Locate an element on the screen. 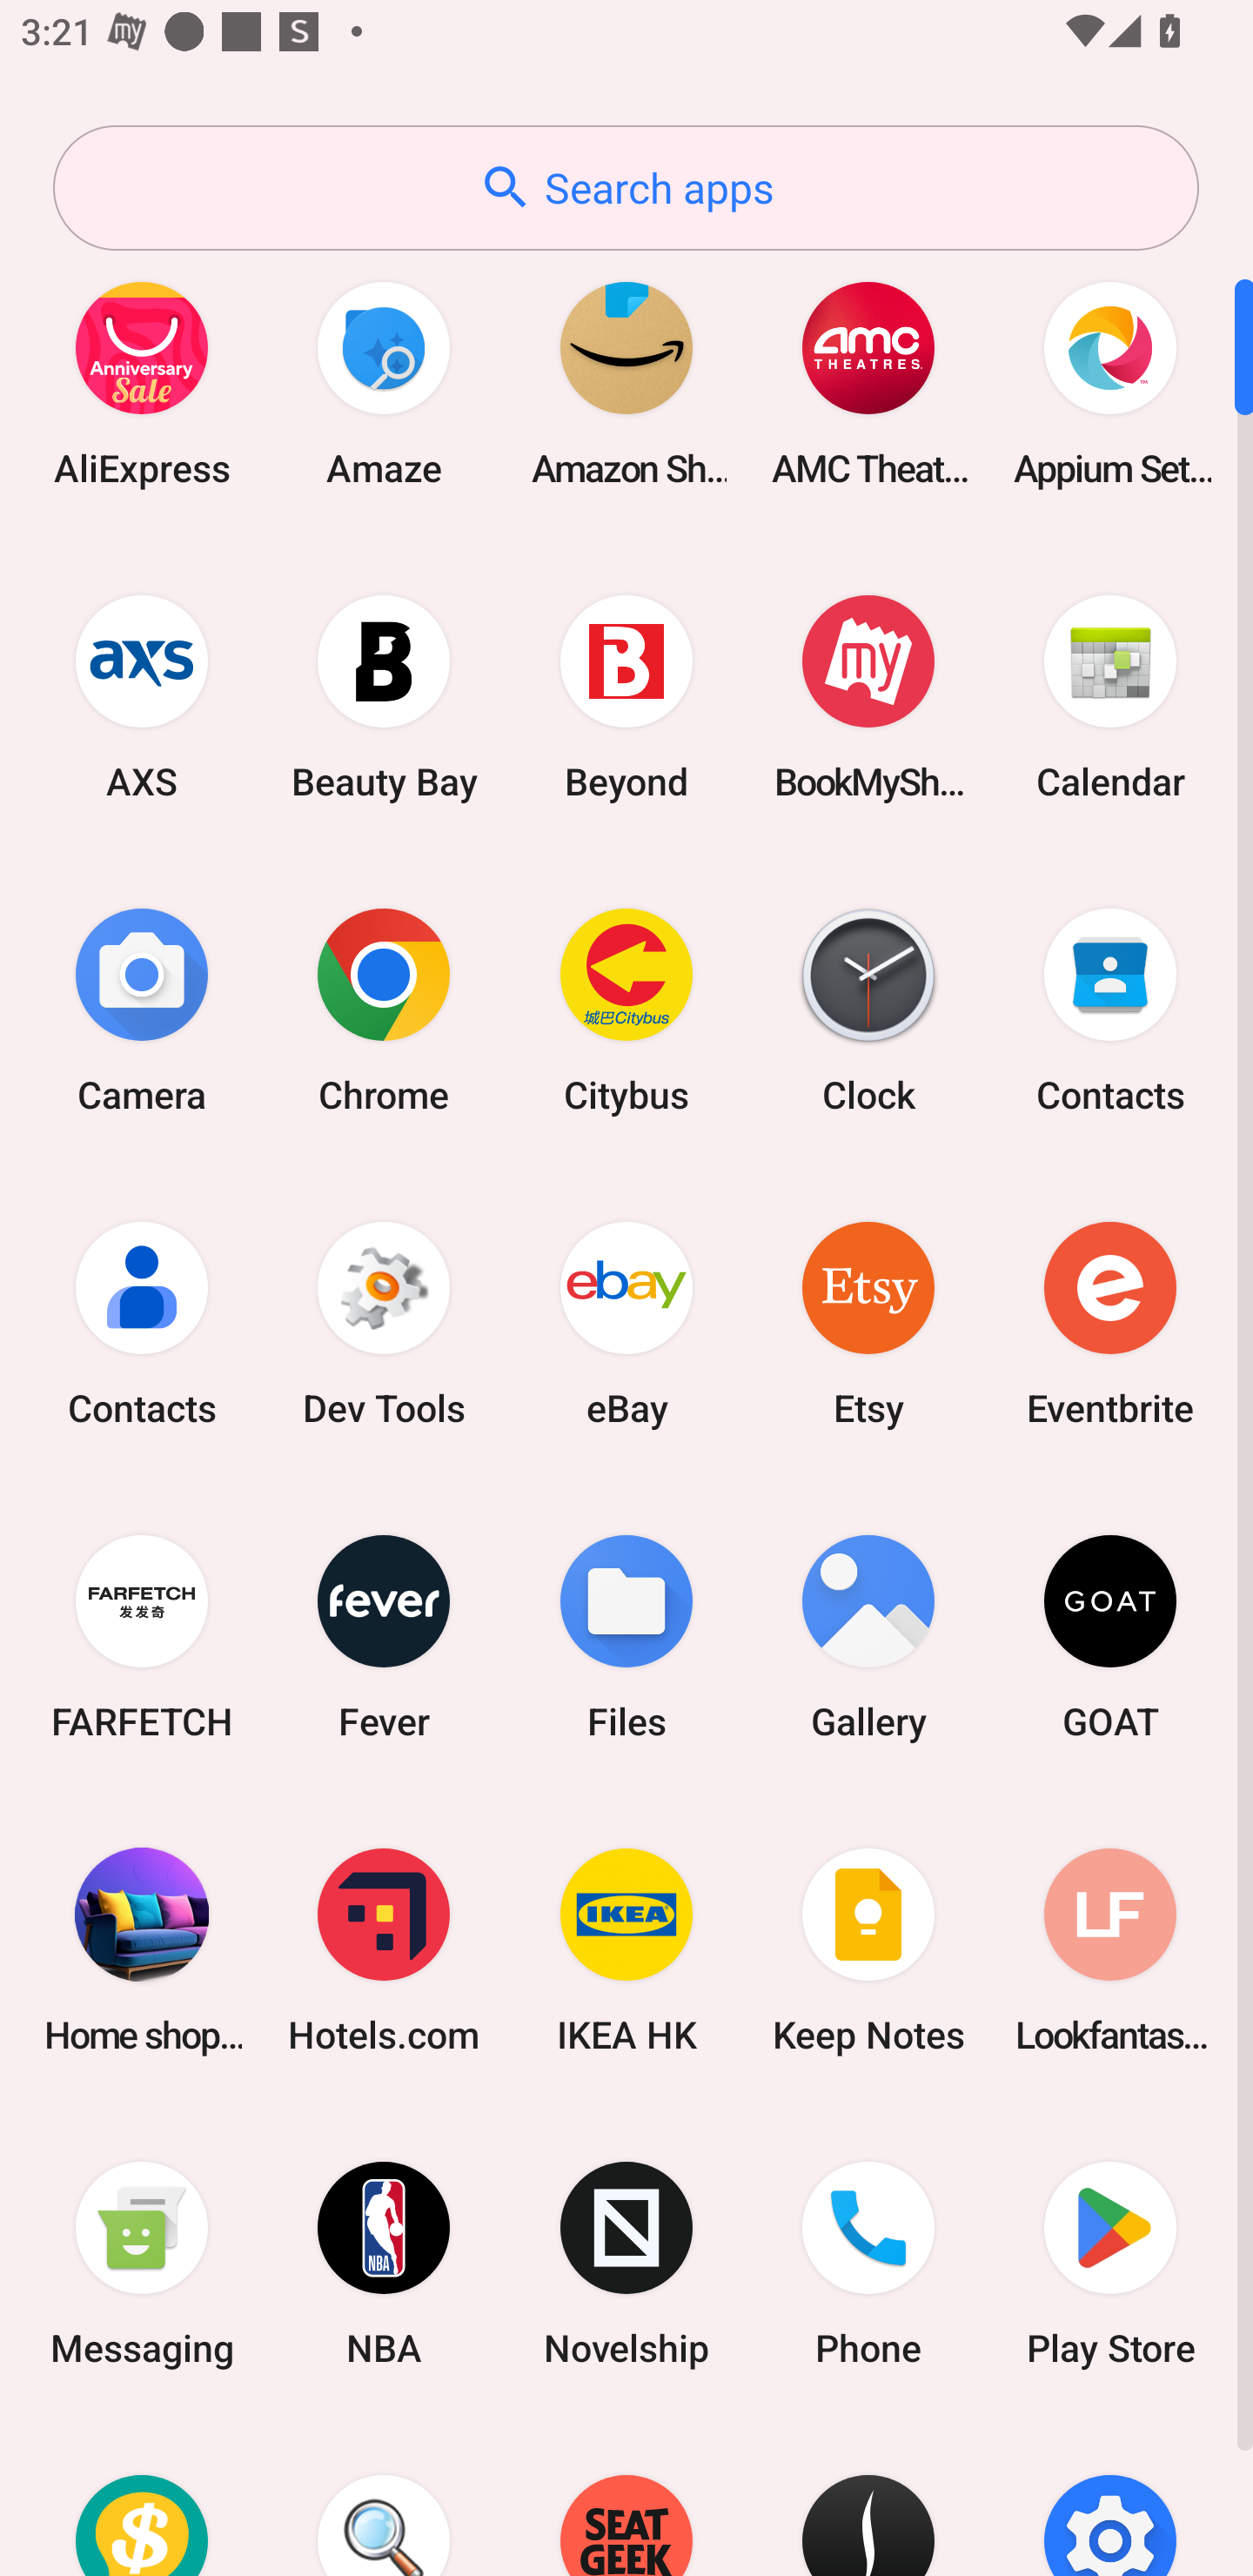 This screenshot has height=2576, width=1253. Messaging is located at coordinates (142, 2264).